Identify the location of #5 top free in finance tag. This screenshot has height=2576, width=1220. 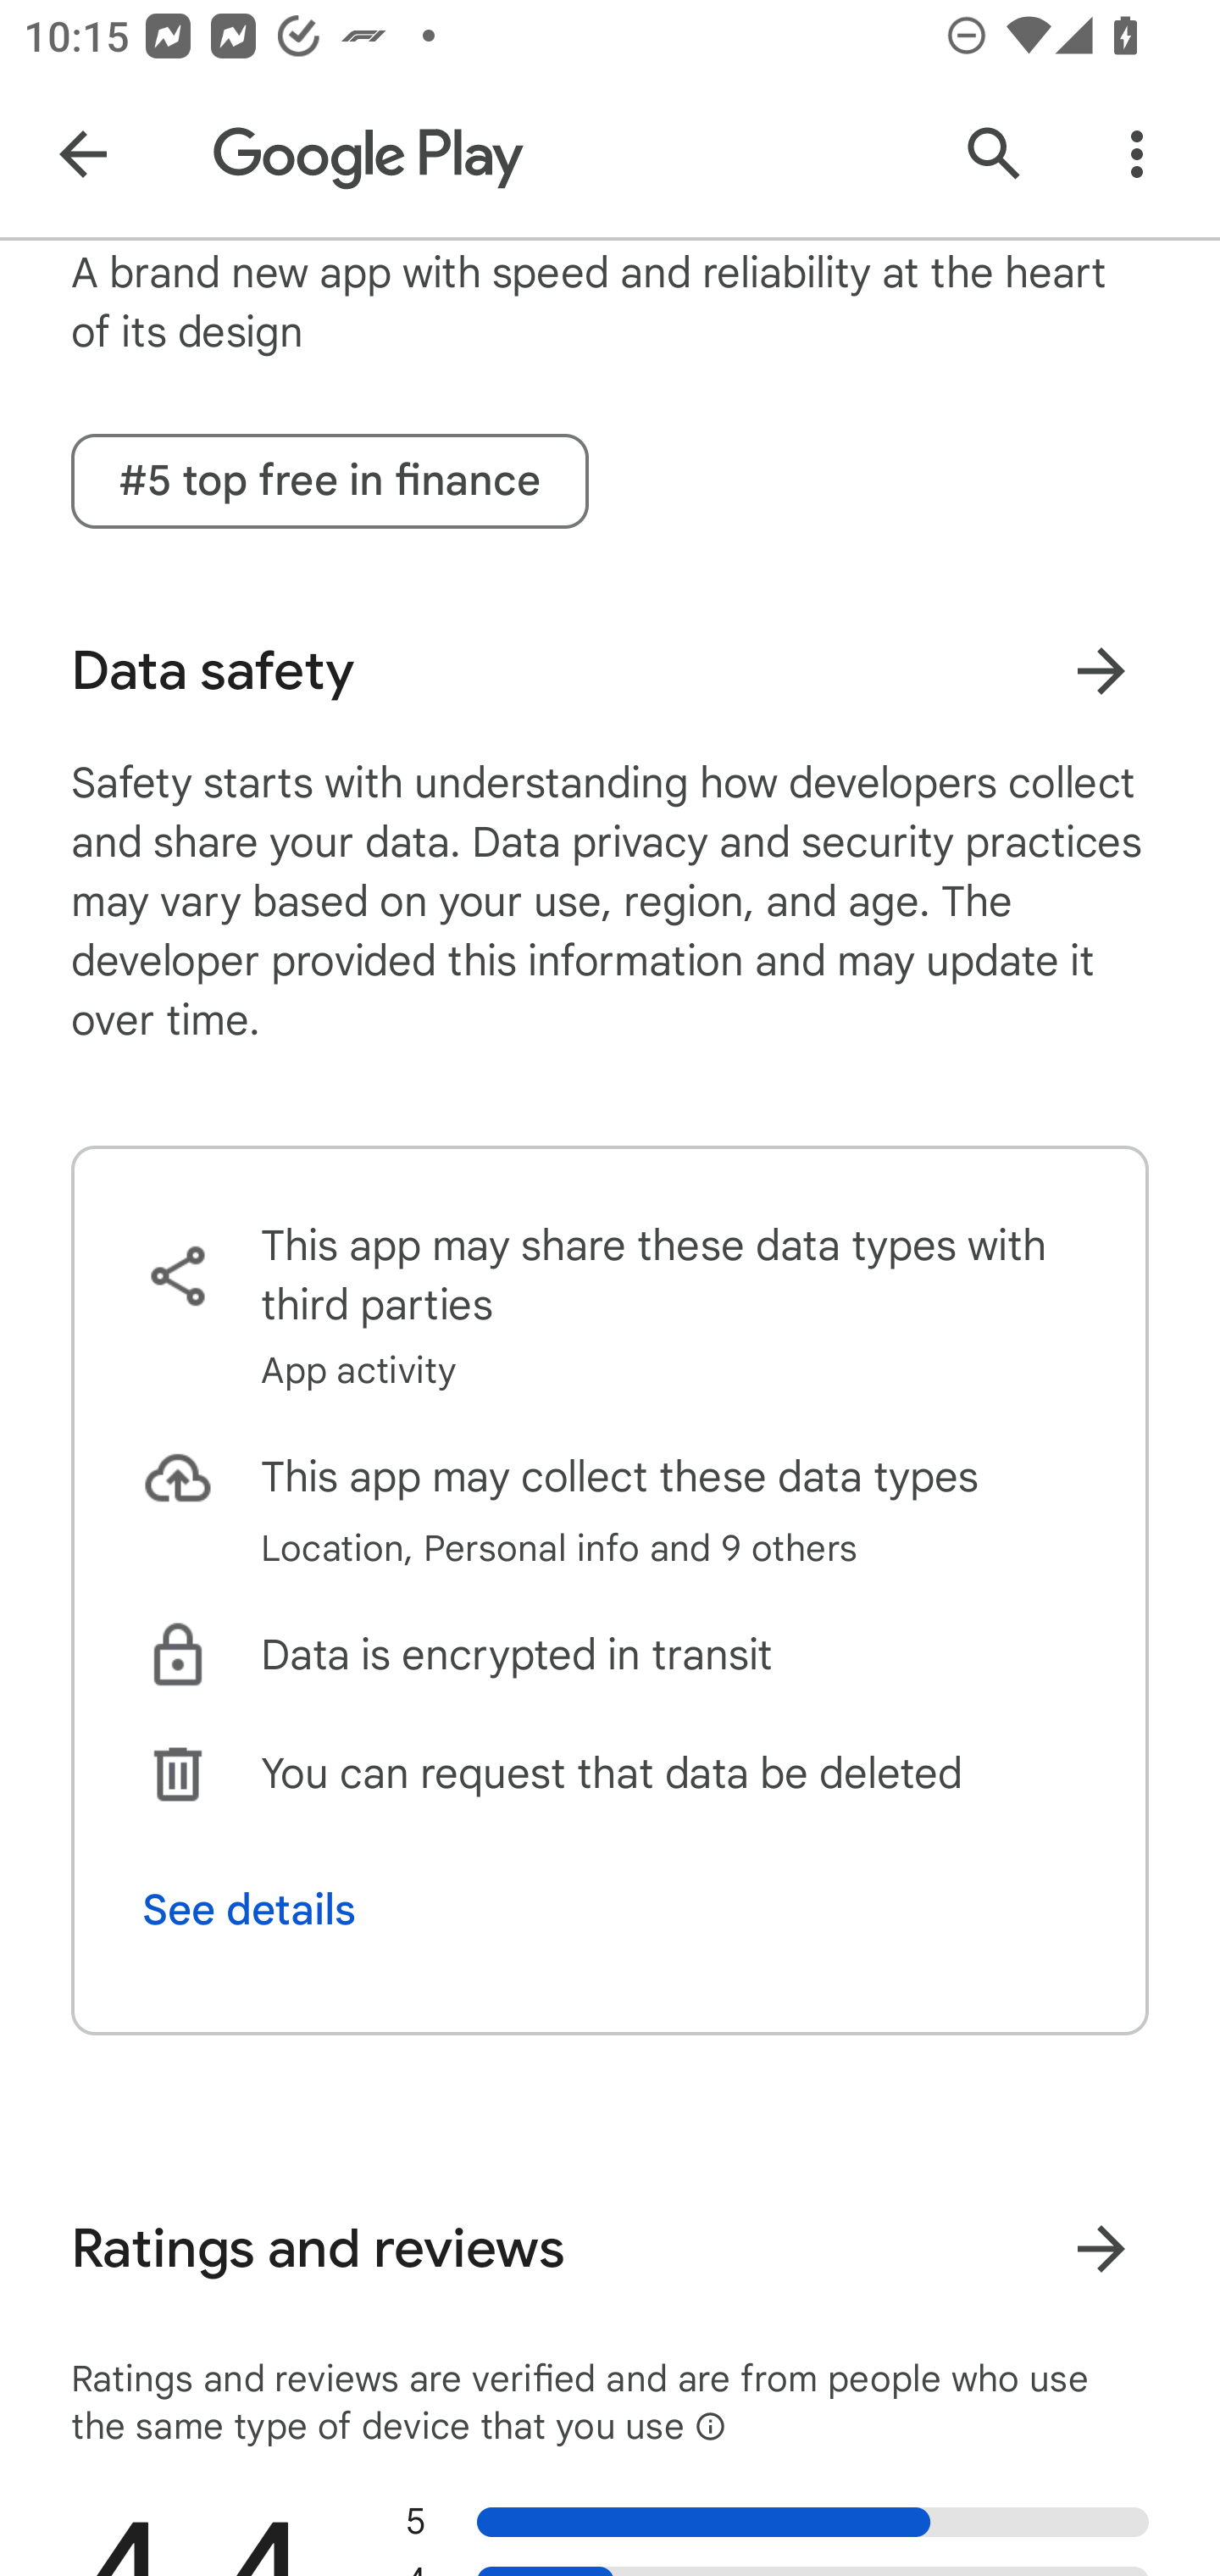
(330, 480).